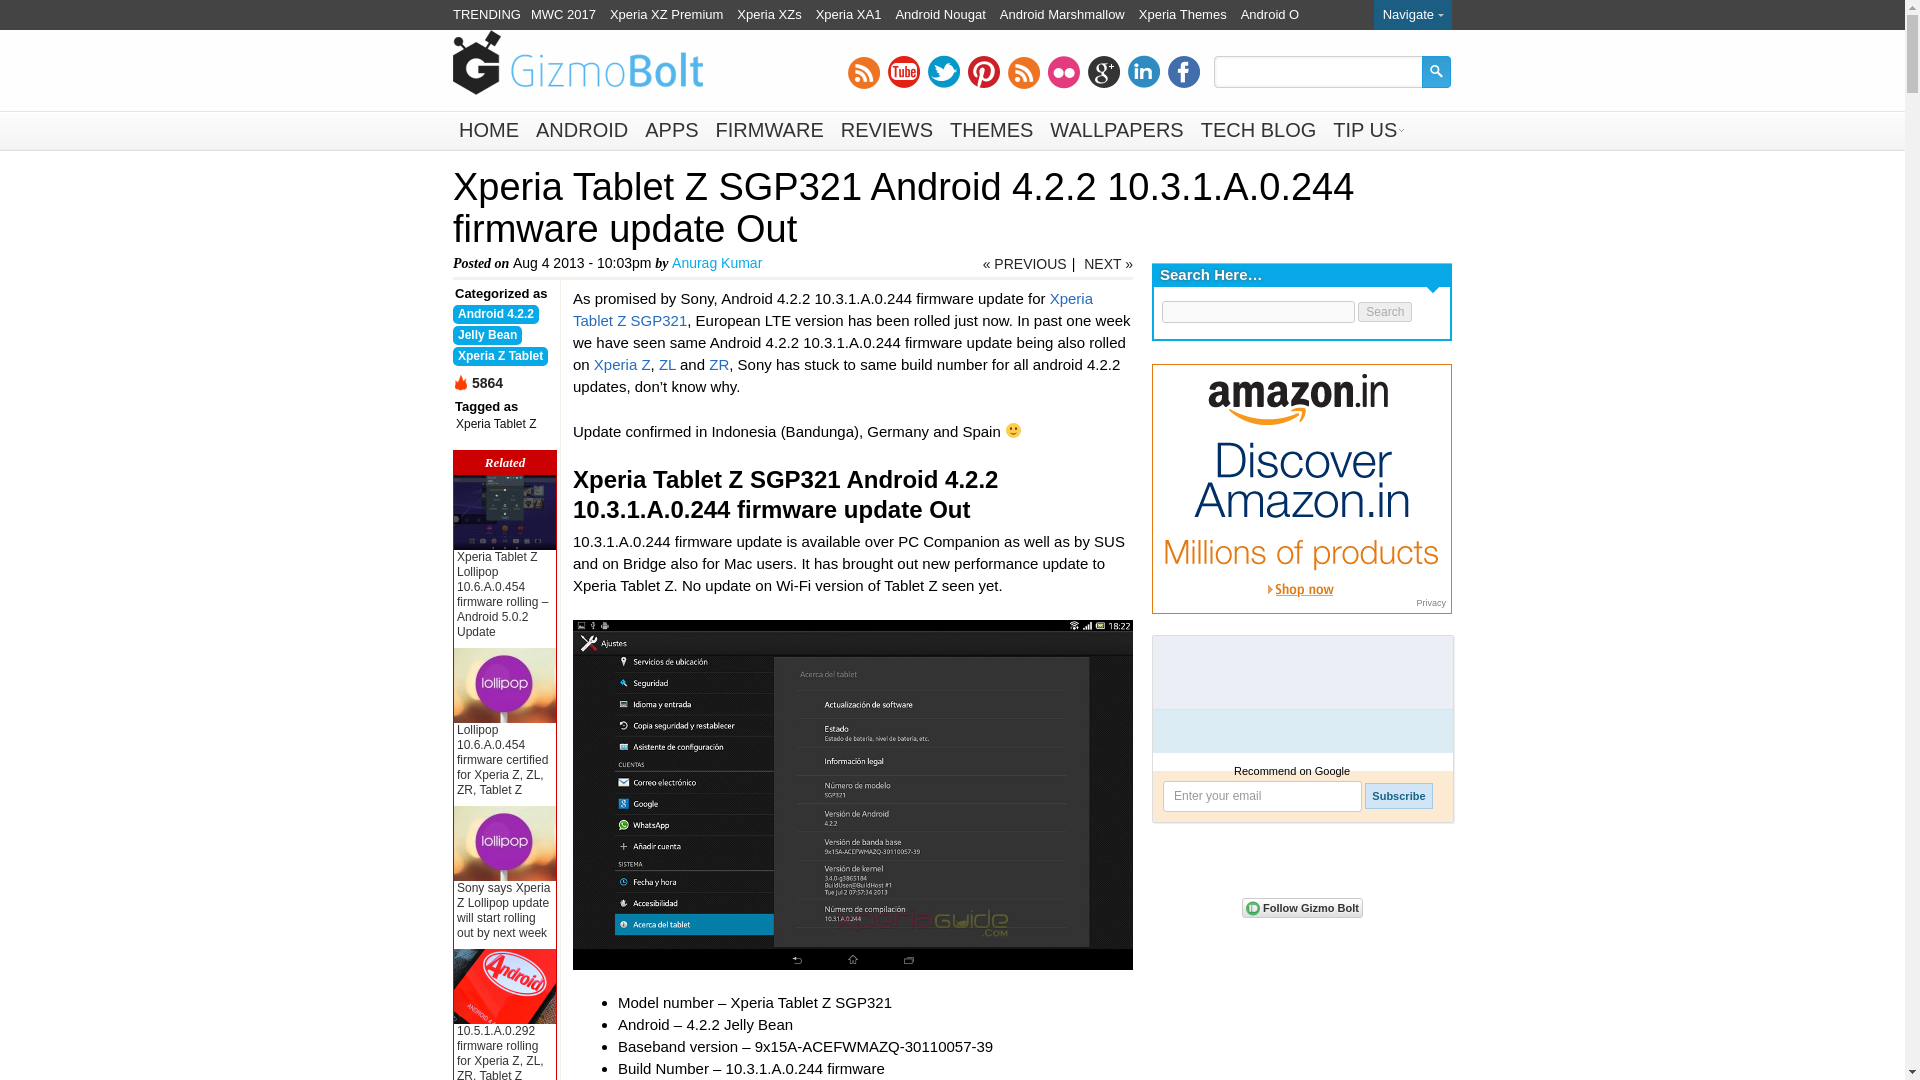 The height and width of the screenshot is (1080, 1920). Describe the element at coordinates (672, 130) in the screenshot. I see `APPS` at that location.